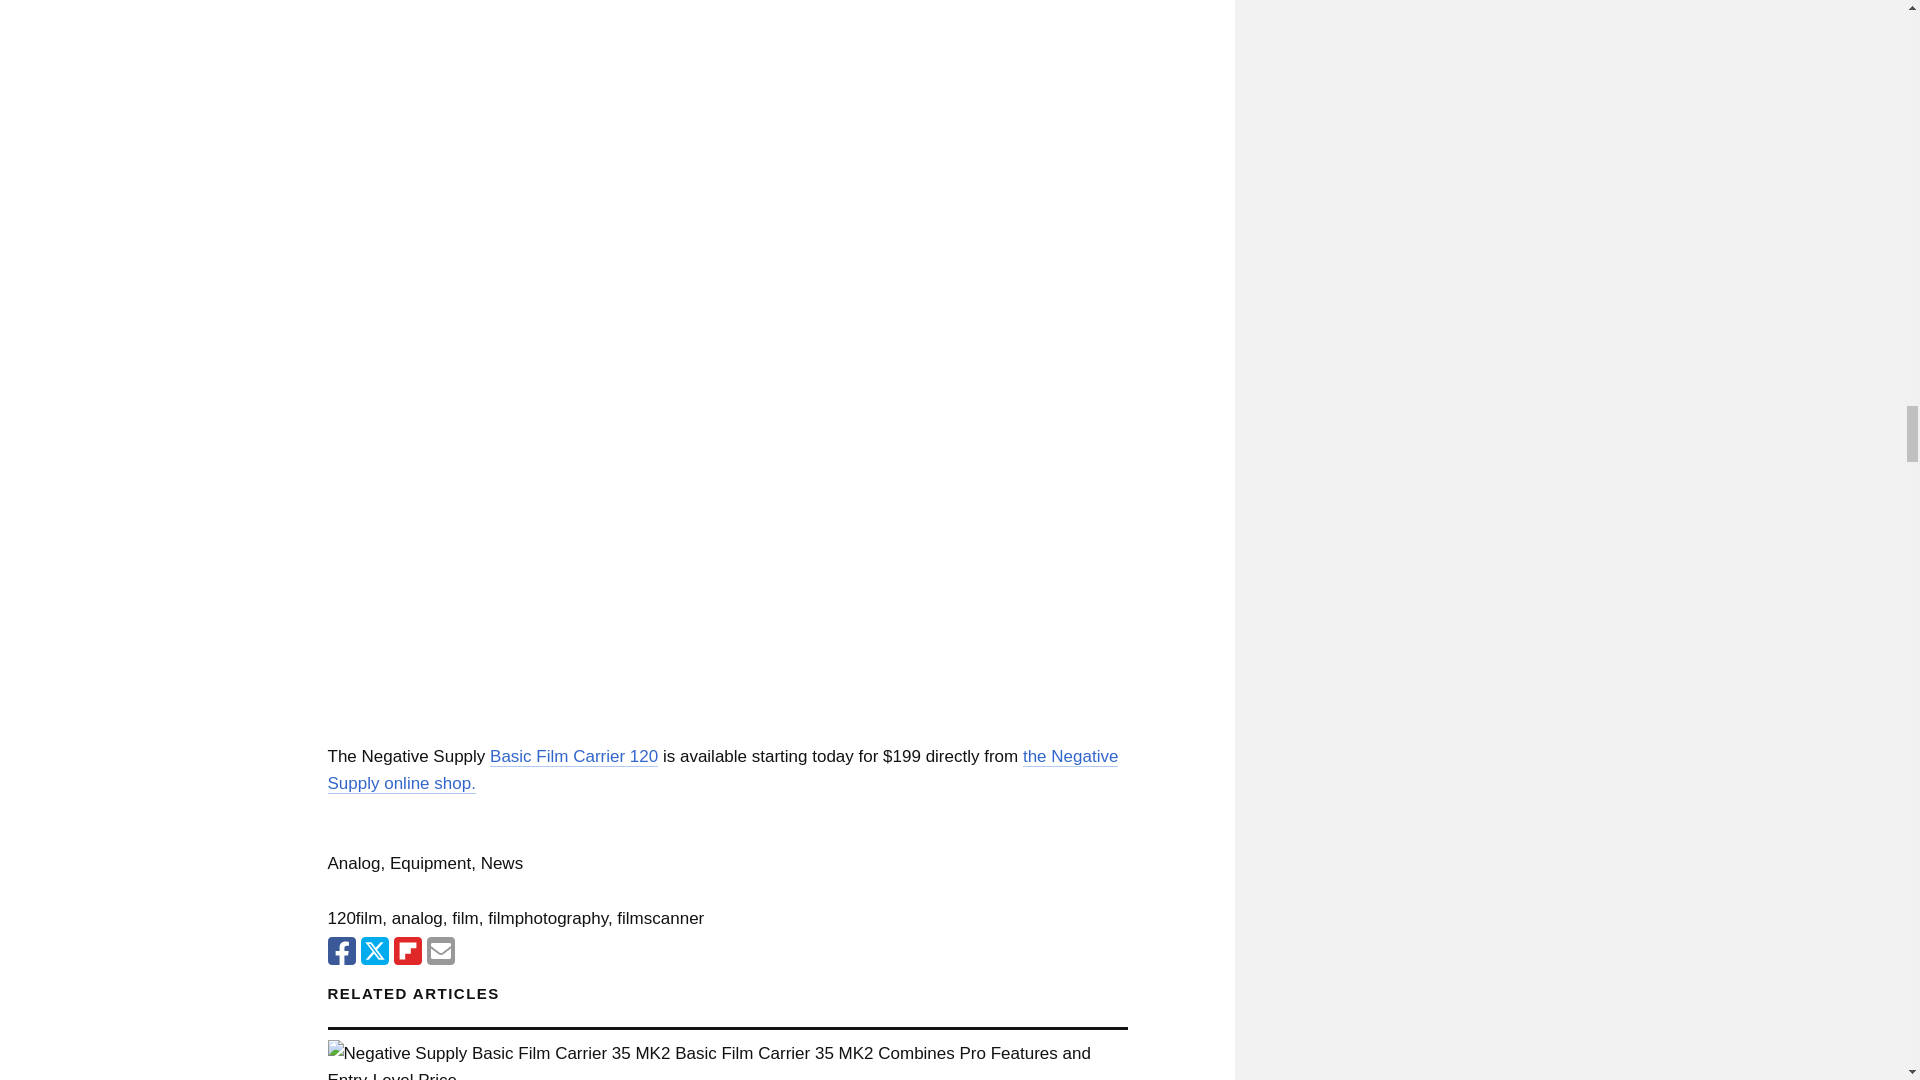  What do you see at coordinates (440, 951) in the screenshot?
I see `Email this article` at bounding box center [440, 951].